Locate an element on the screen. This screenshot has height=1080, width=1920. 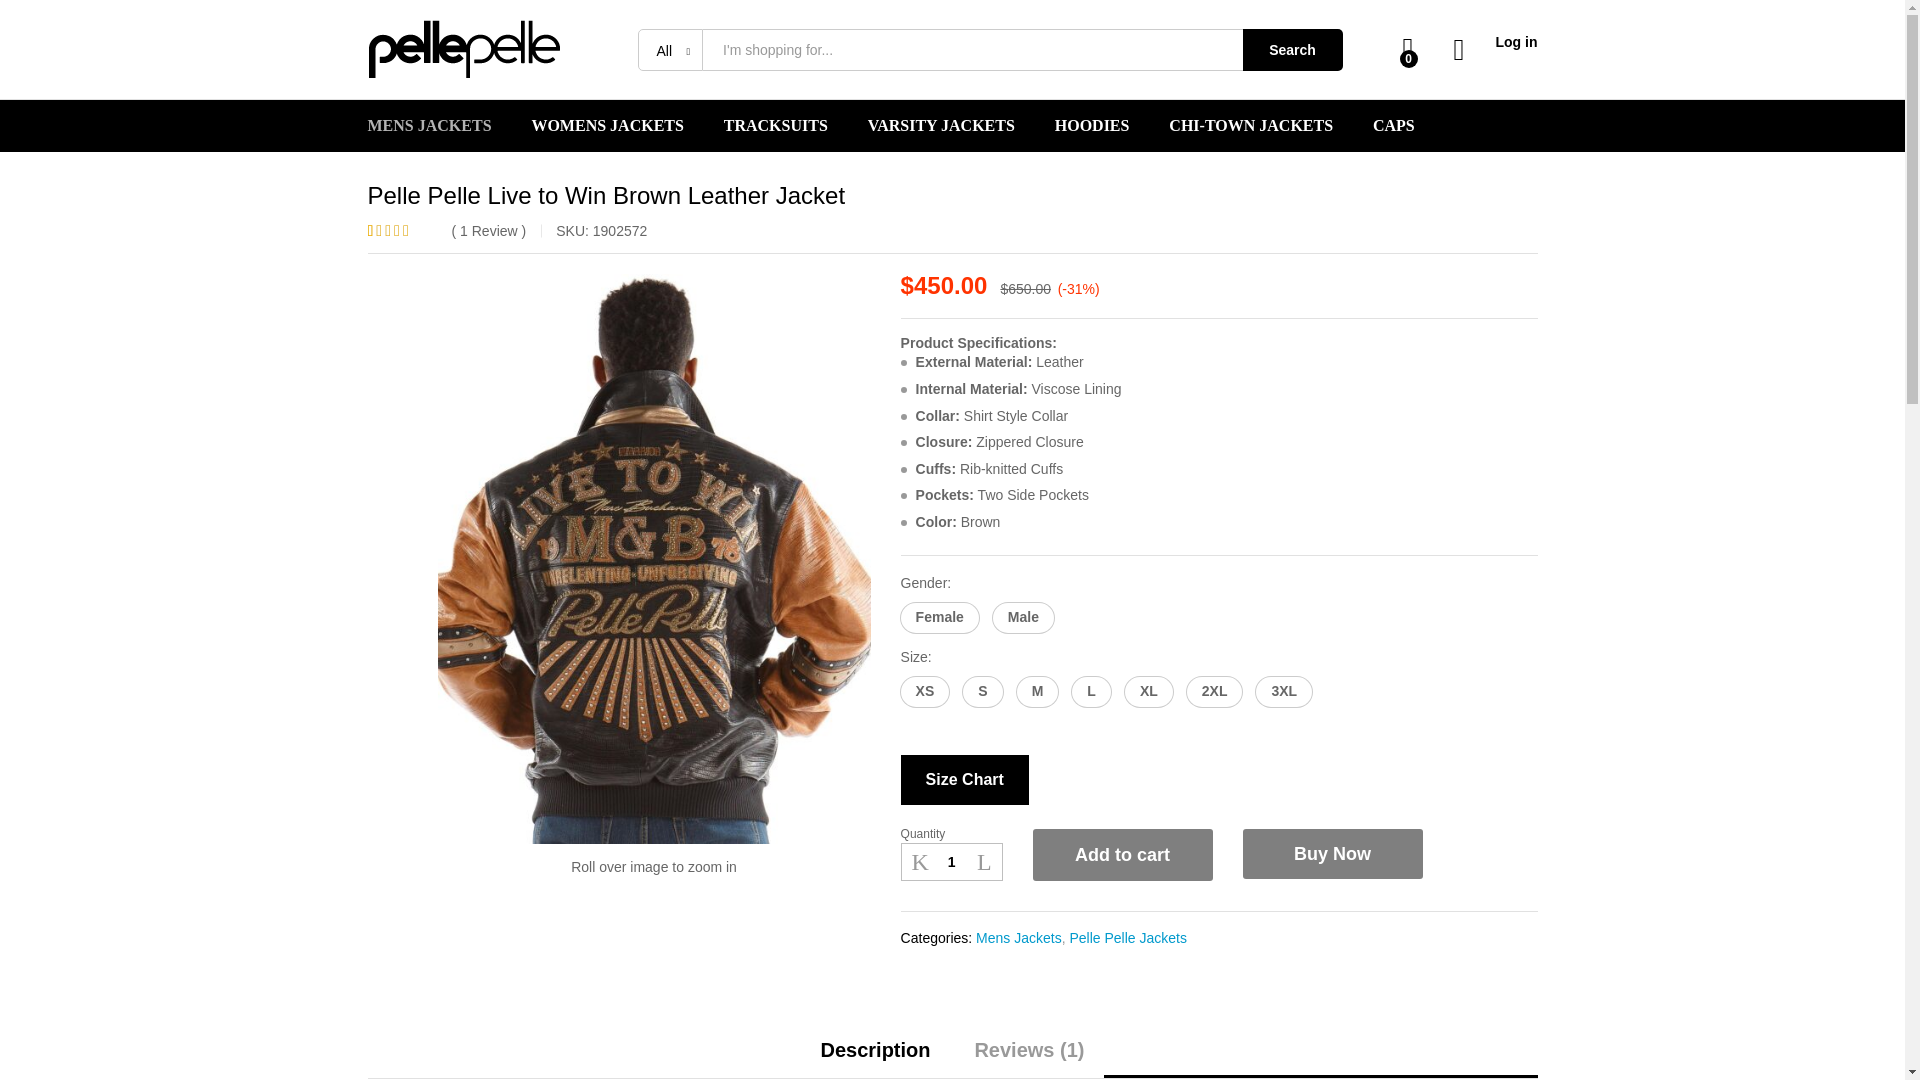
Add to cart is located at coordinates (1122, 855).